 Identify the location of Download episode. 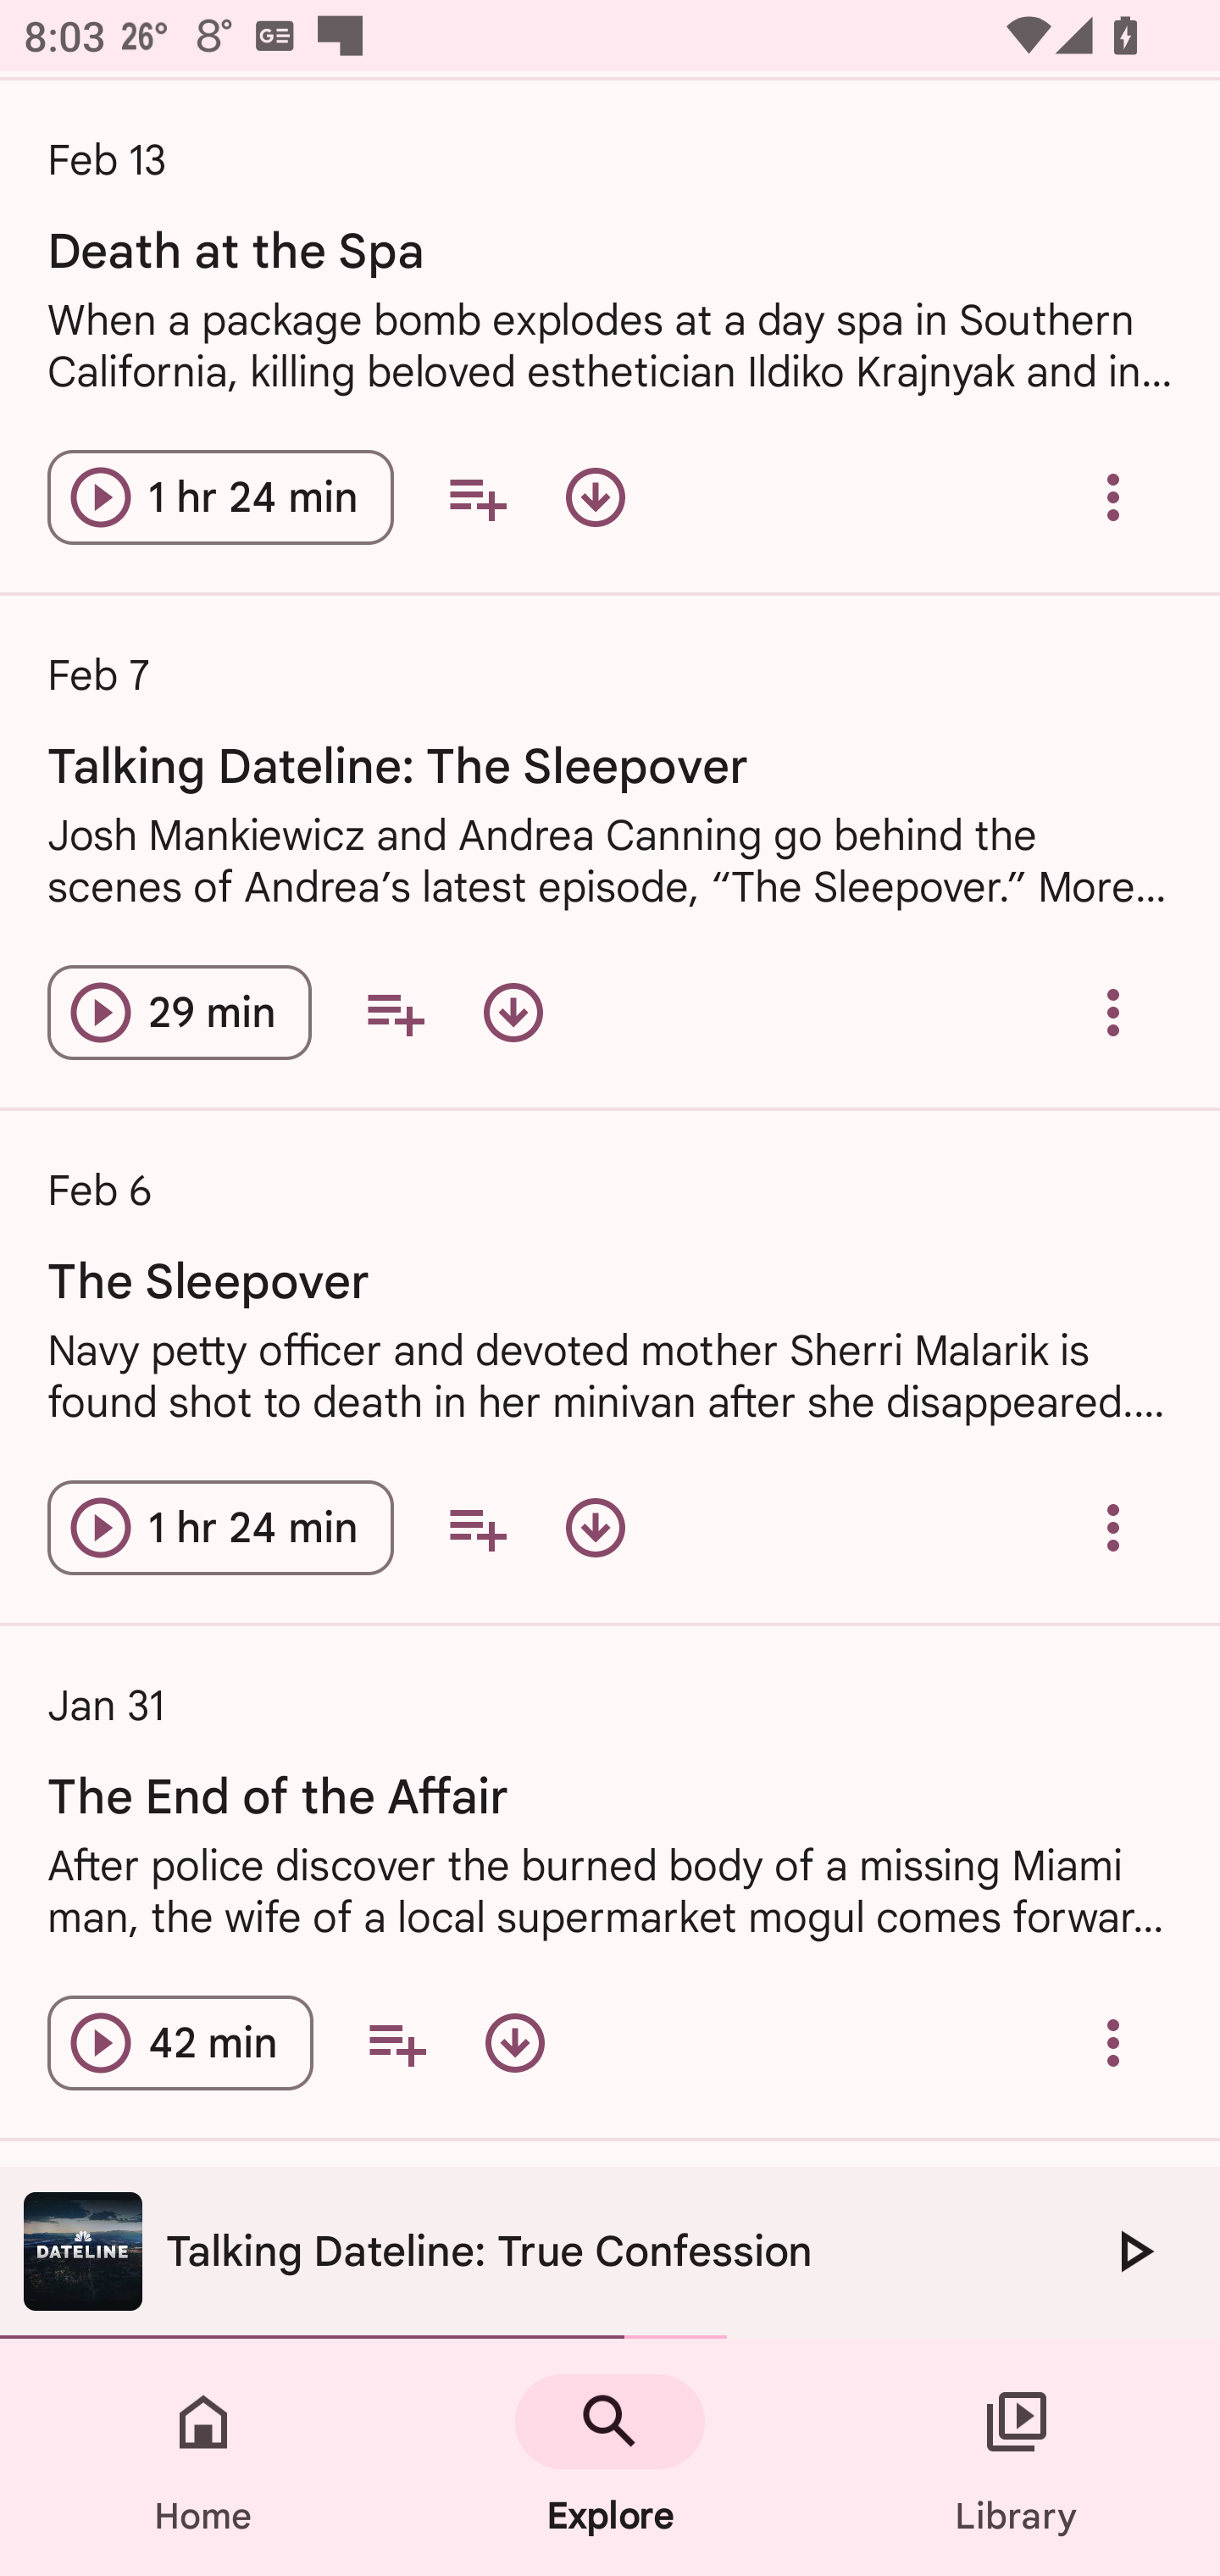
(596, 497).